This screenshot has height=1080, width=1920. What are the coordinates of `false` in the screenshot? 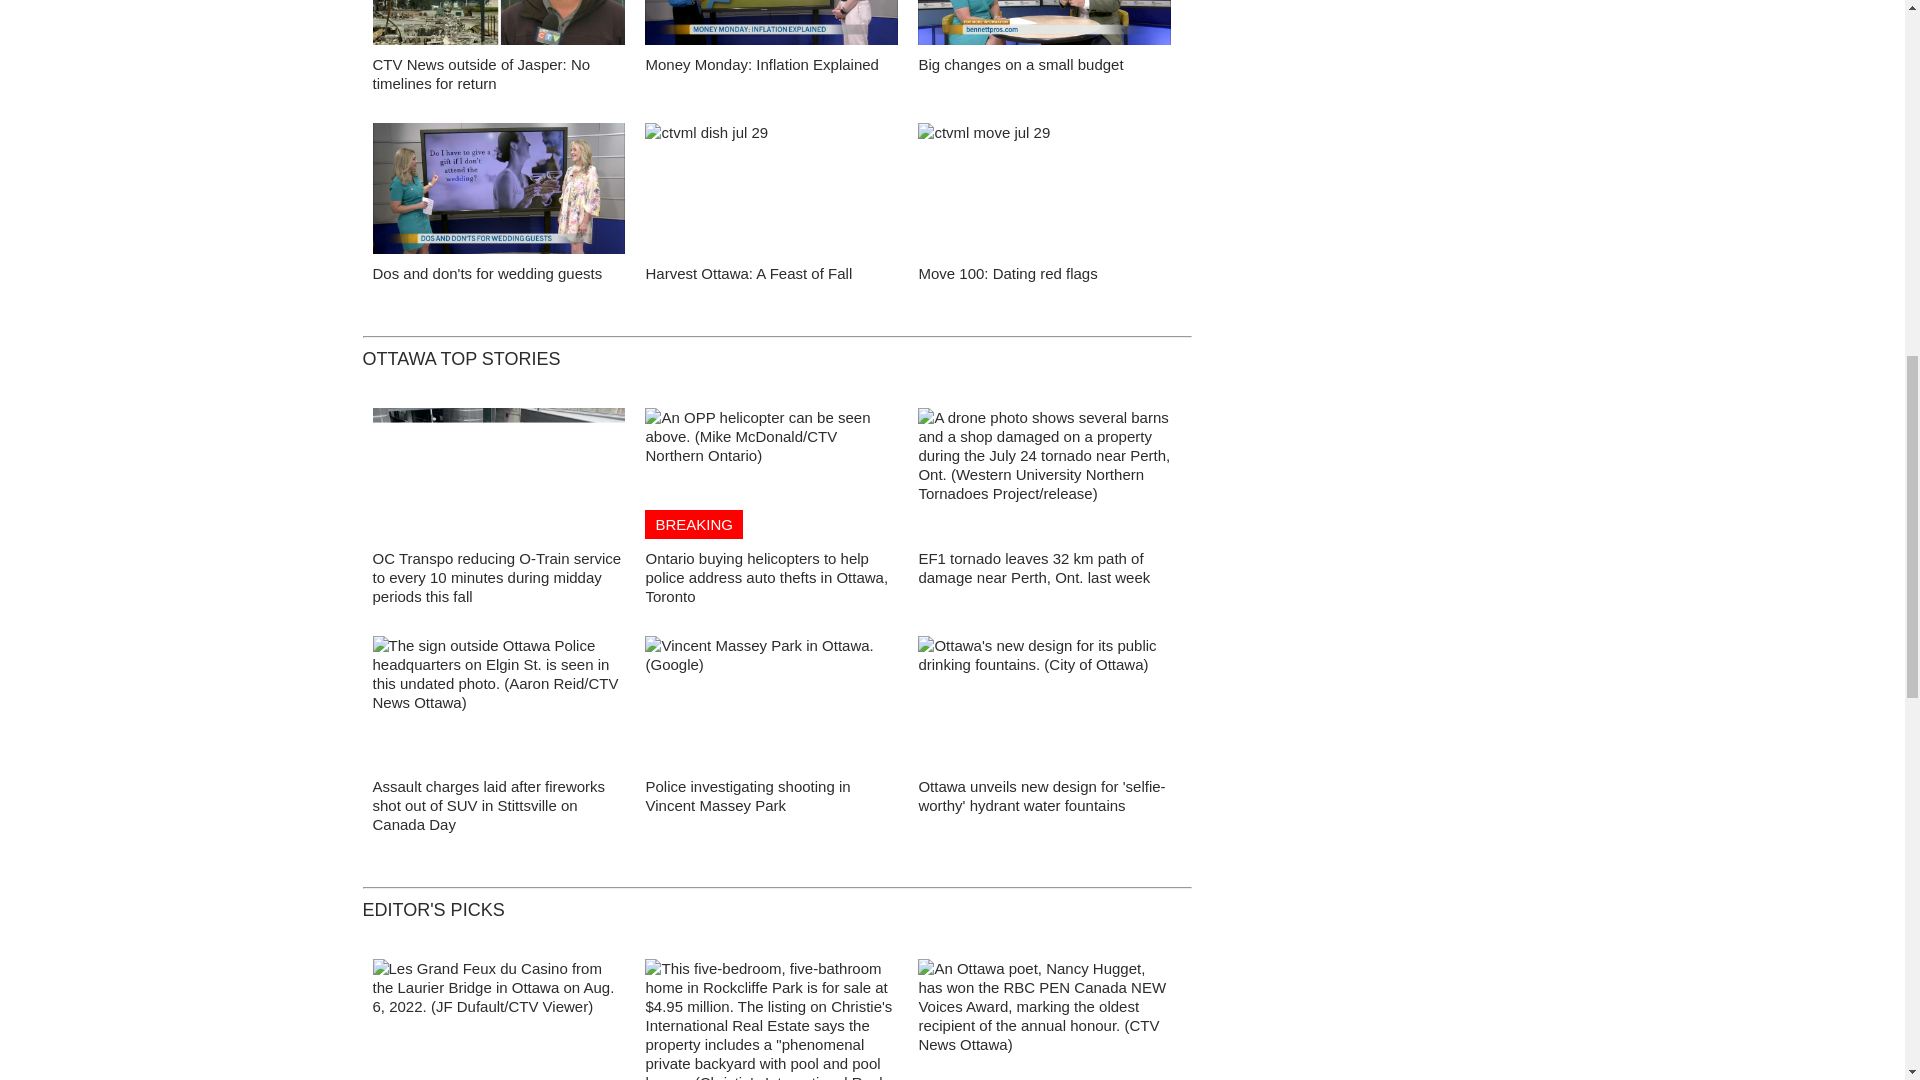 It's located at (498, 22).